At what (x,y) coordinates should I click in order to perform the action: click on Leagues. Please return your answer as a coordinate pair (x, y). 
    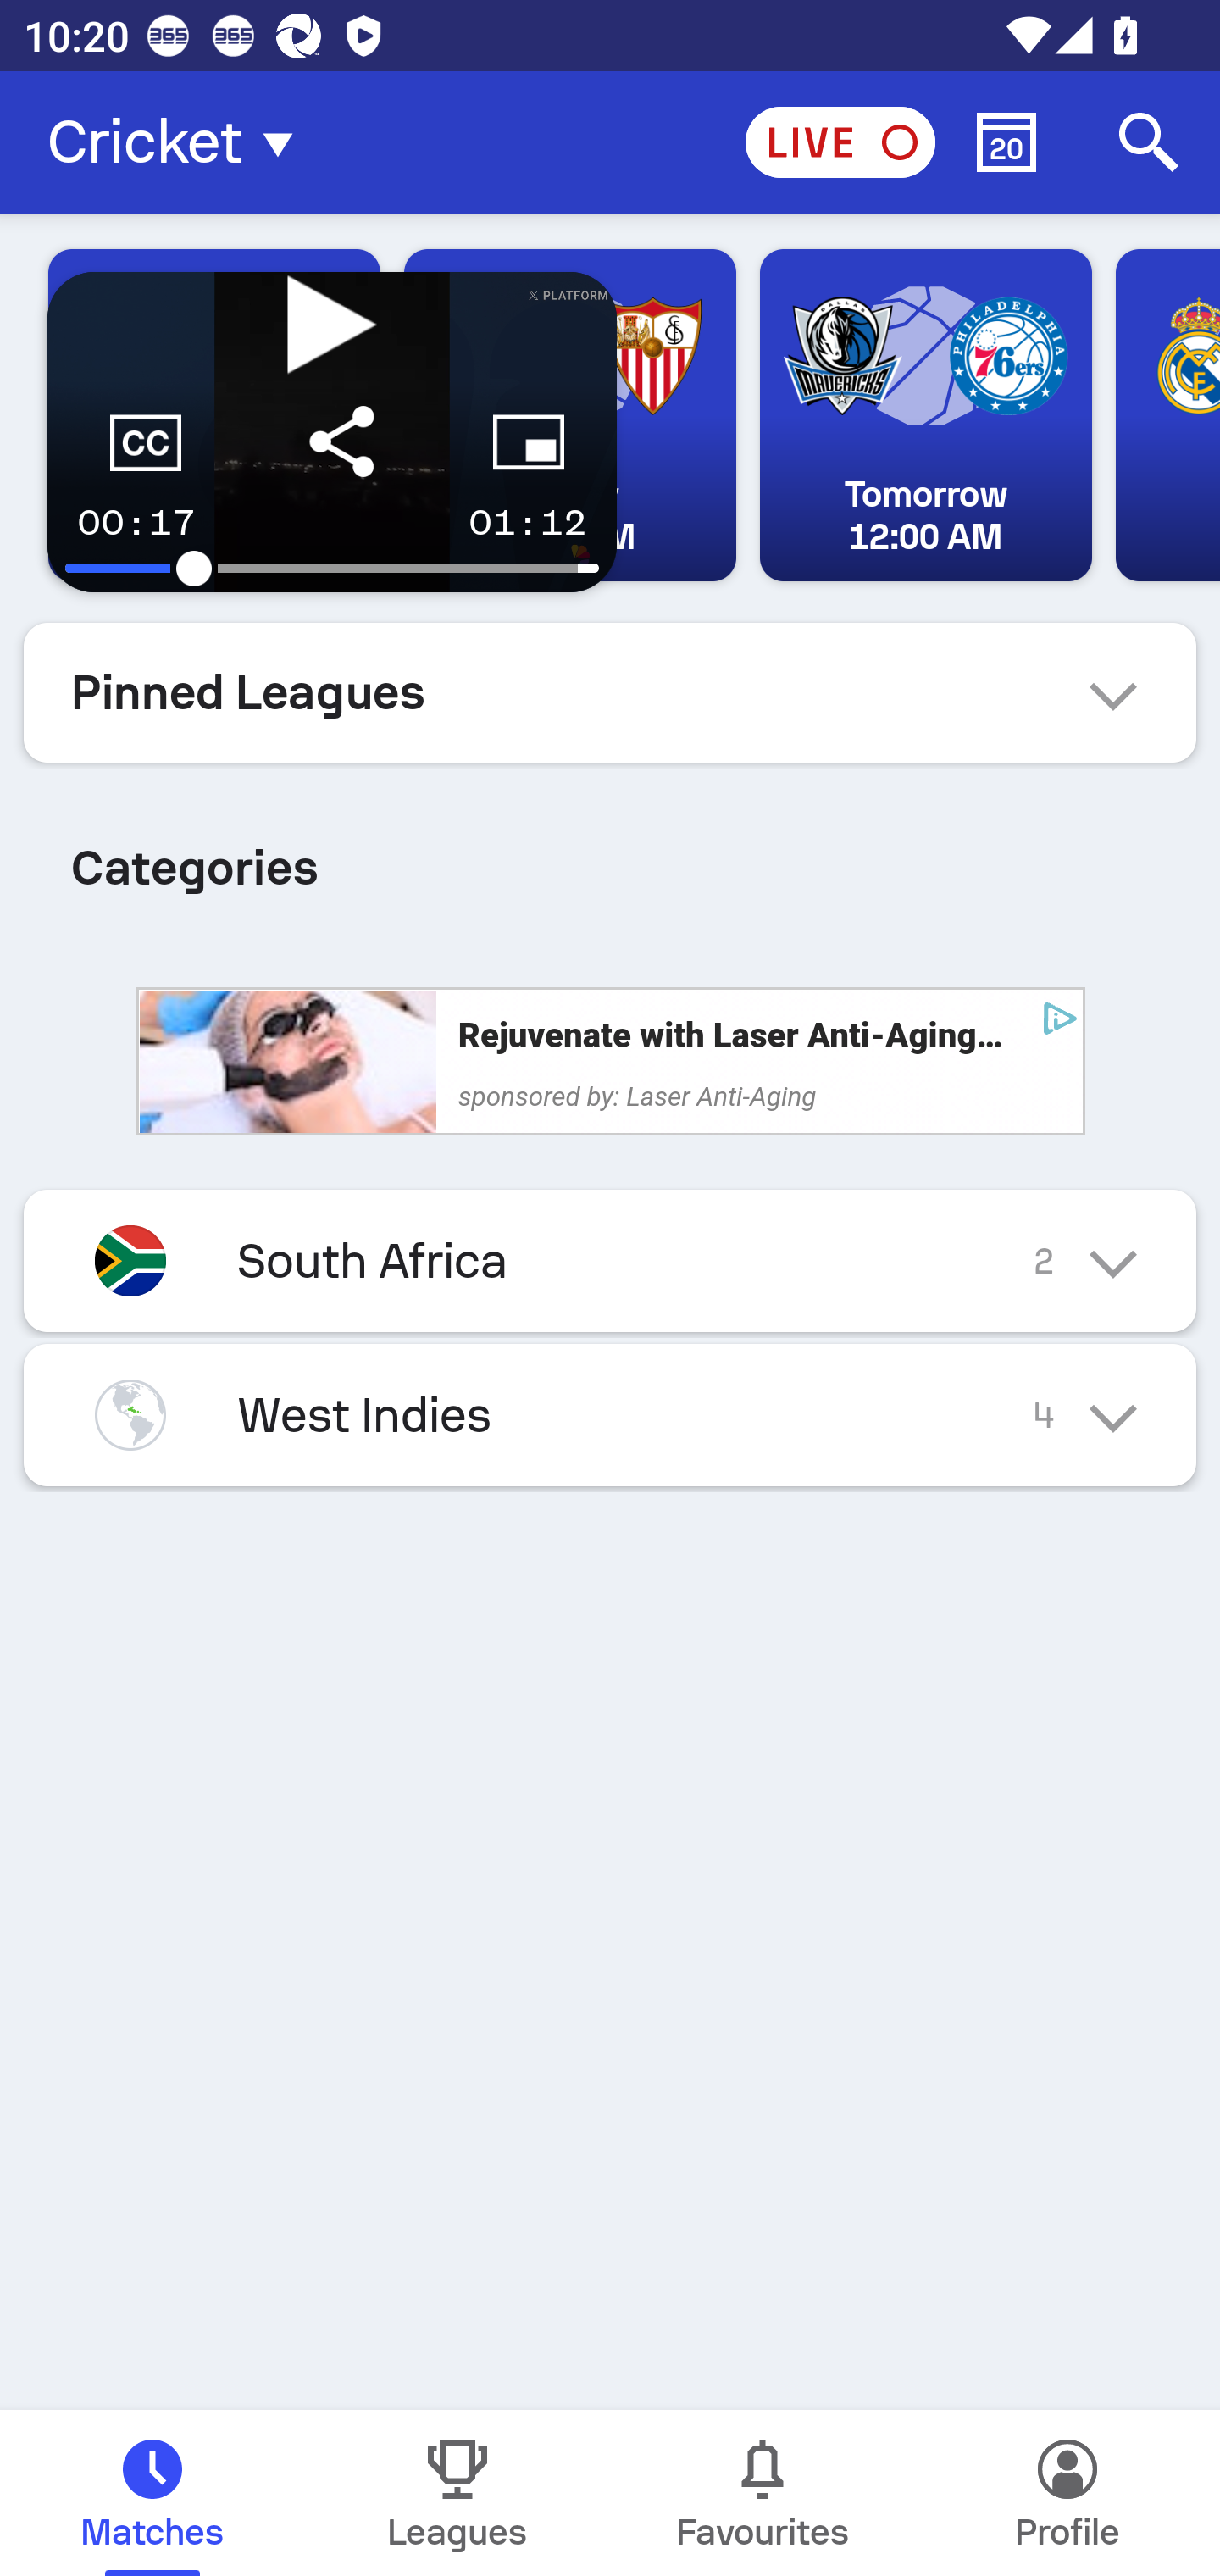
    Looking at the image, I should click on (457, 2493).